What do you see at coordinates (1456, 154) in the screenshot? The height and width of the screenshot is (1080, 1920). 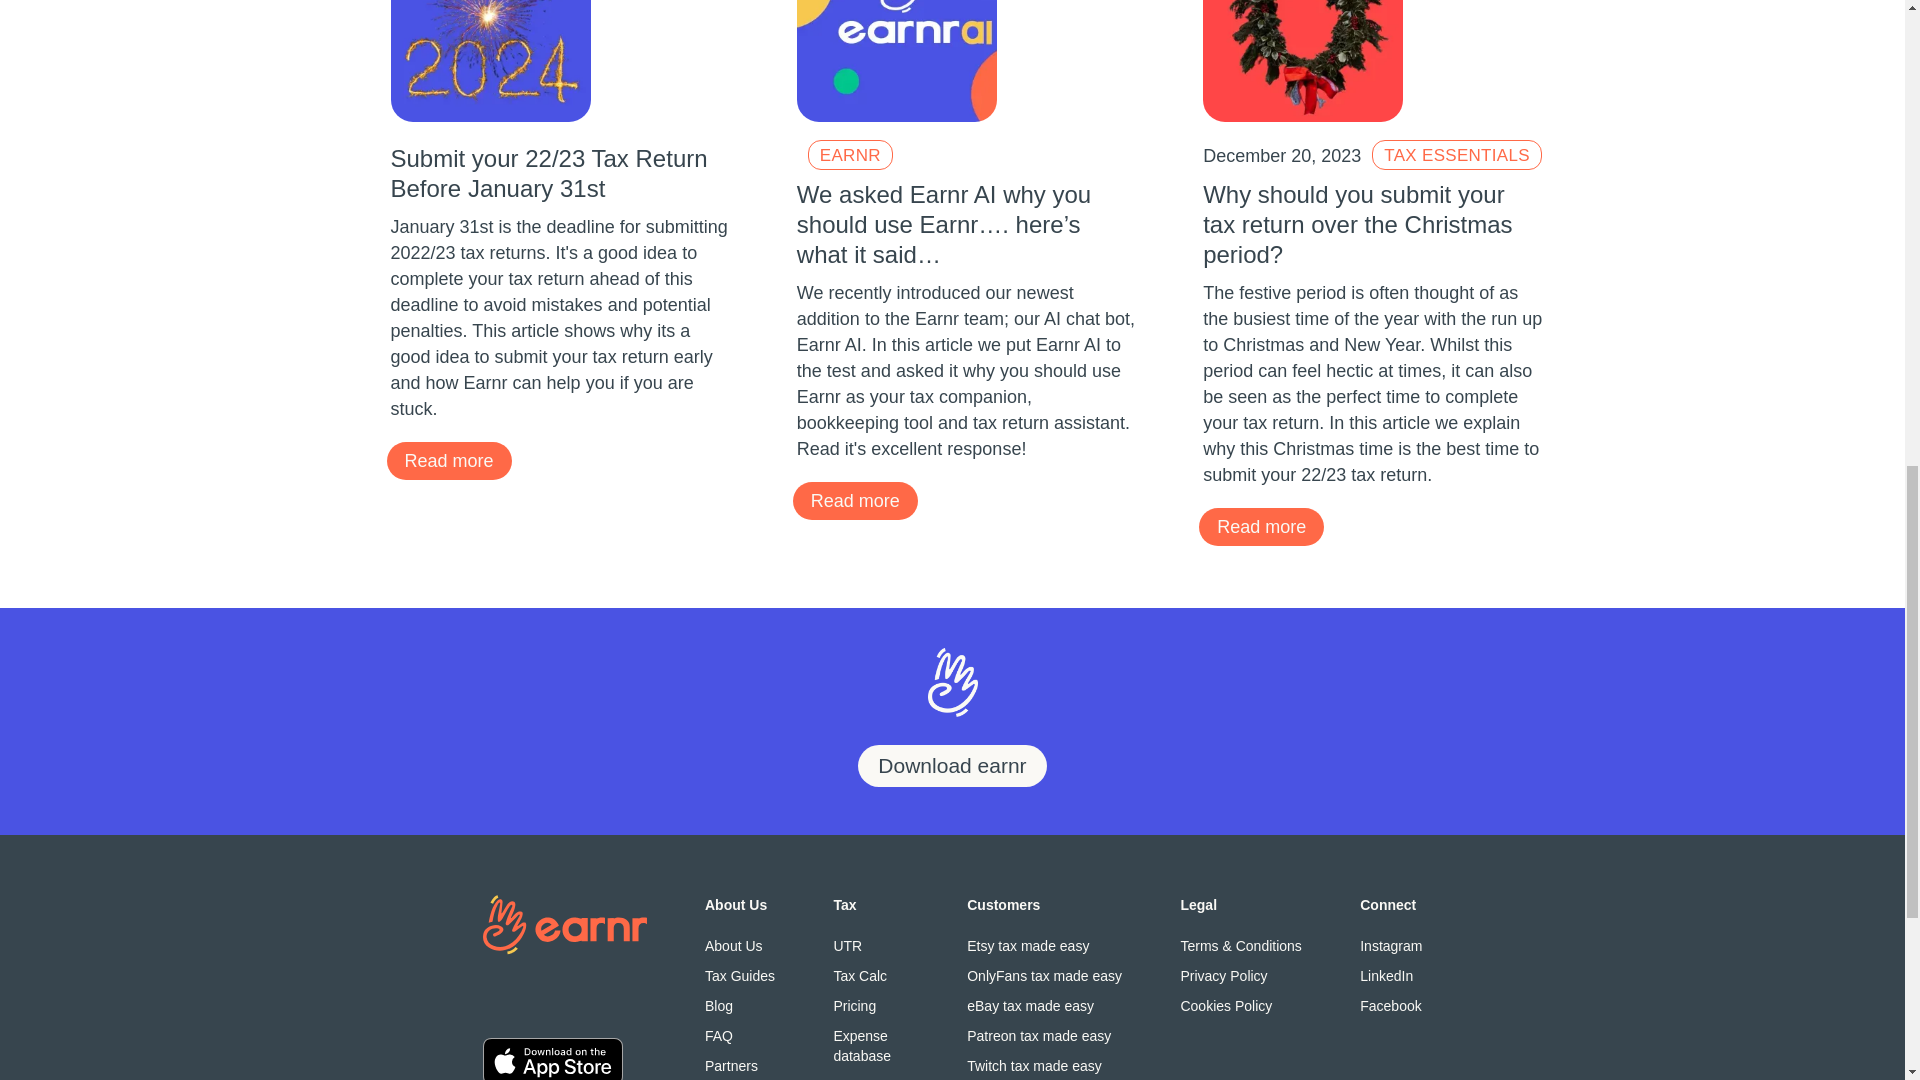 I see `TAX ESSENTIALS` at bounding box center [1456, 154].